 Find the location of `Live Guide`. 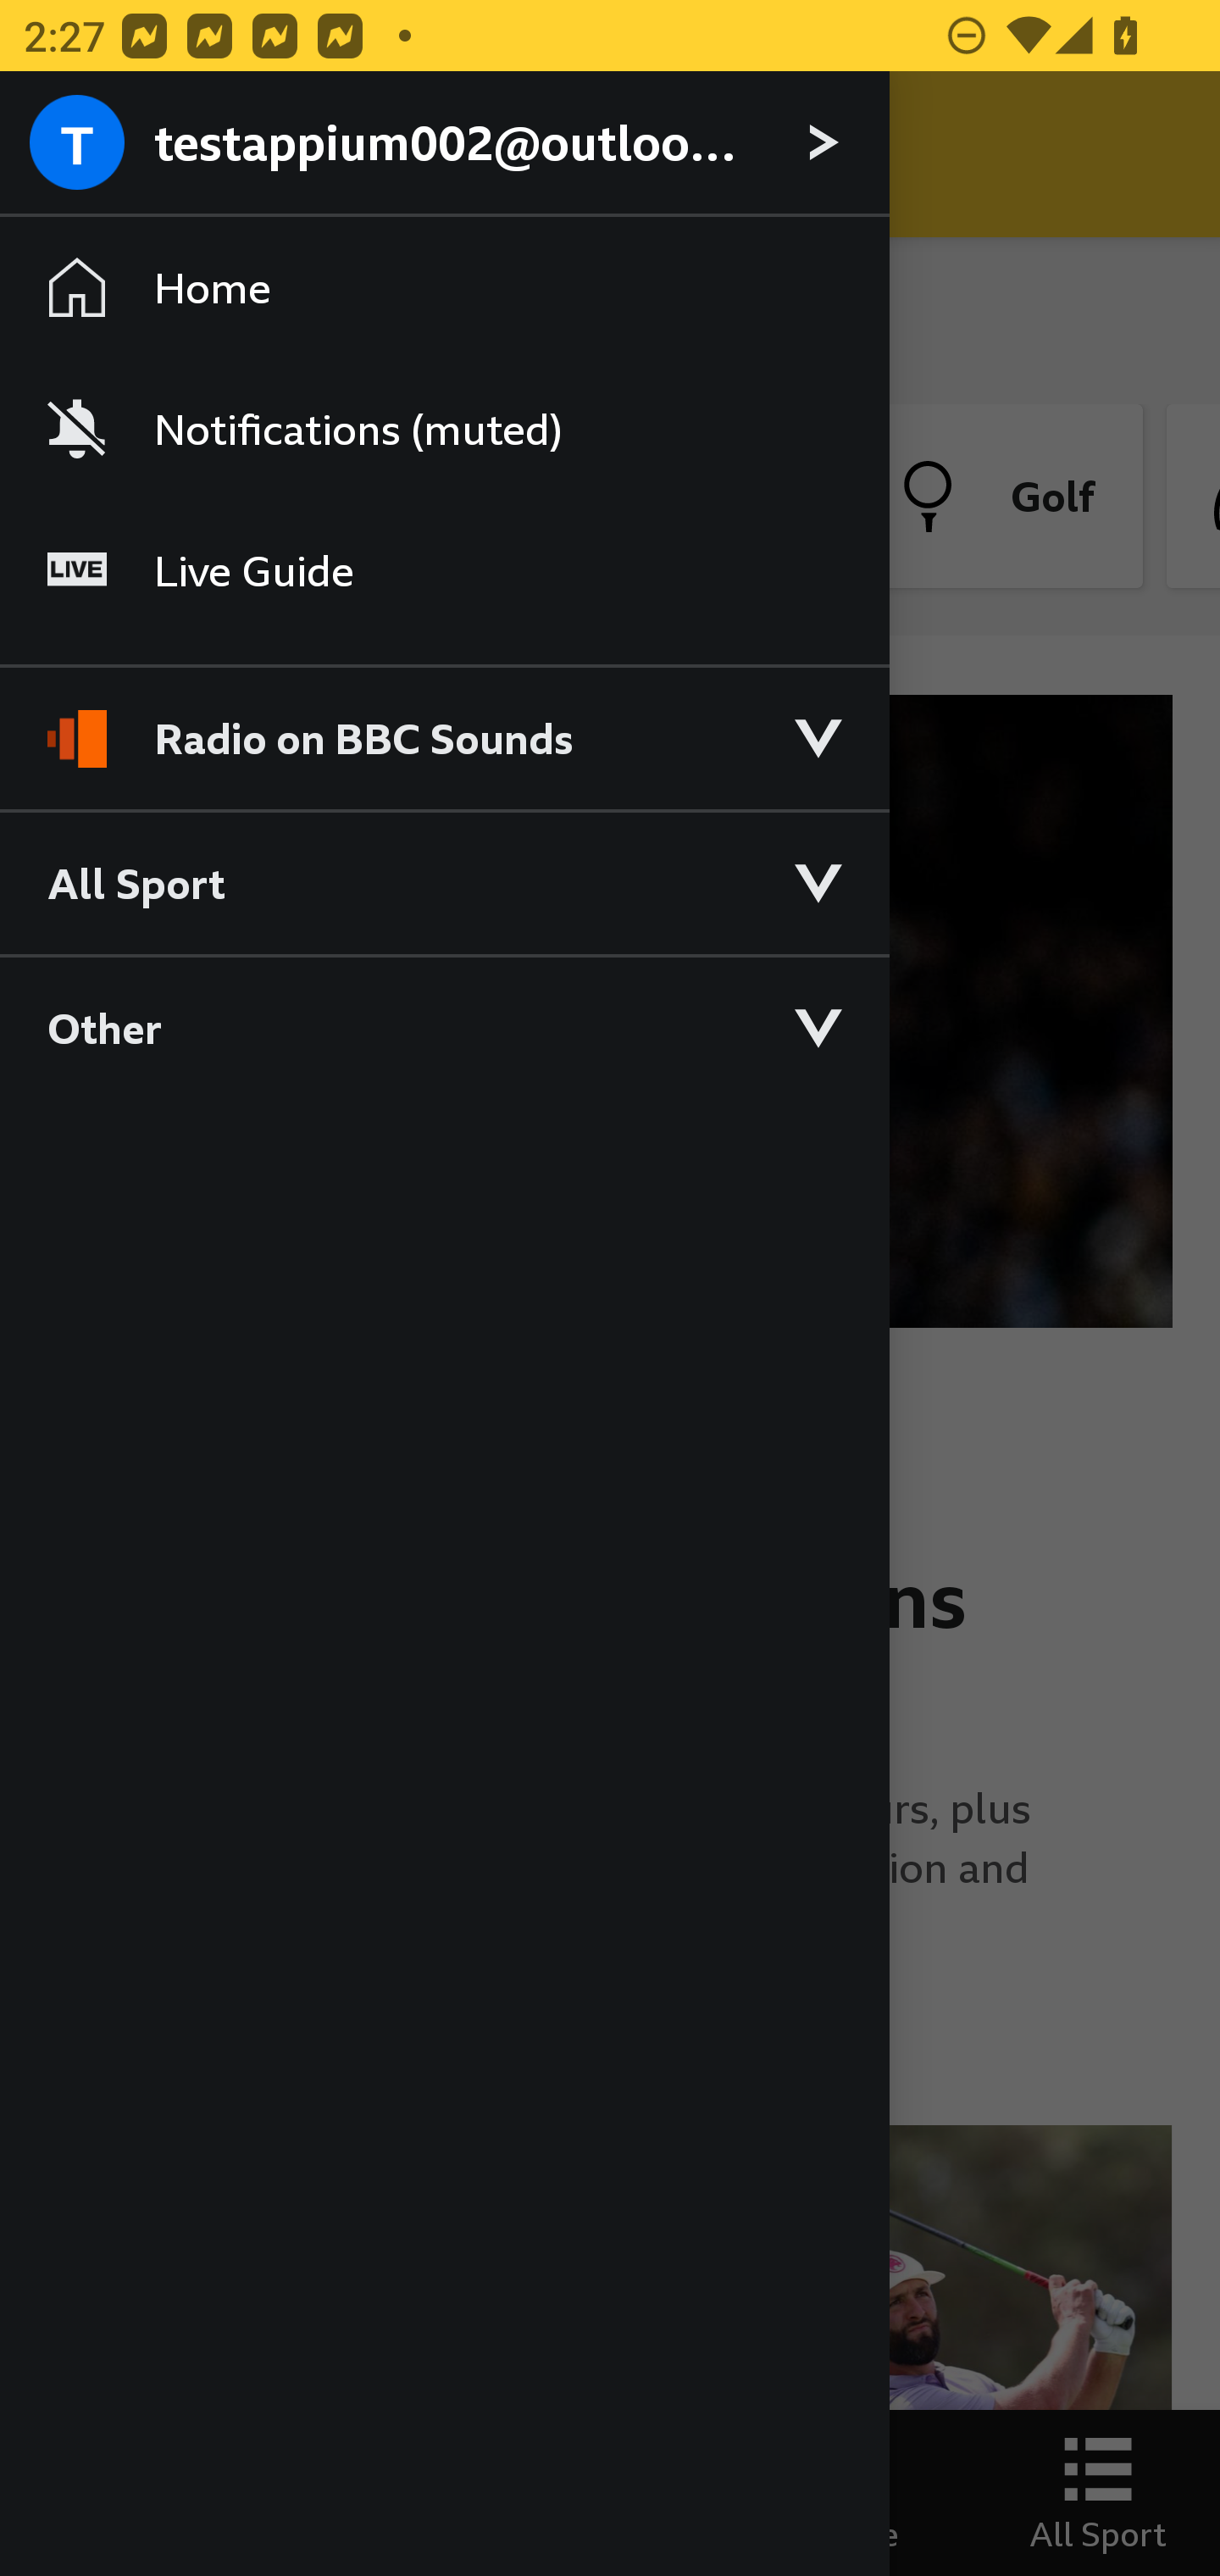

Live Guide is located at coordinates (444, 569).